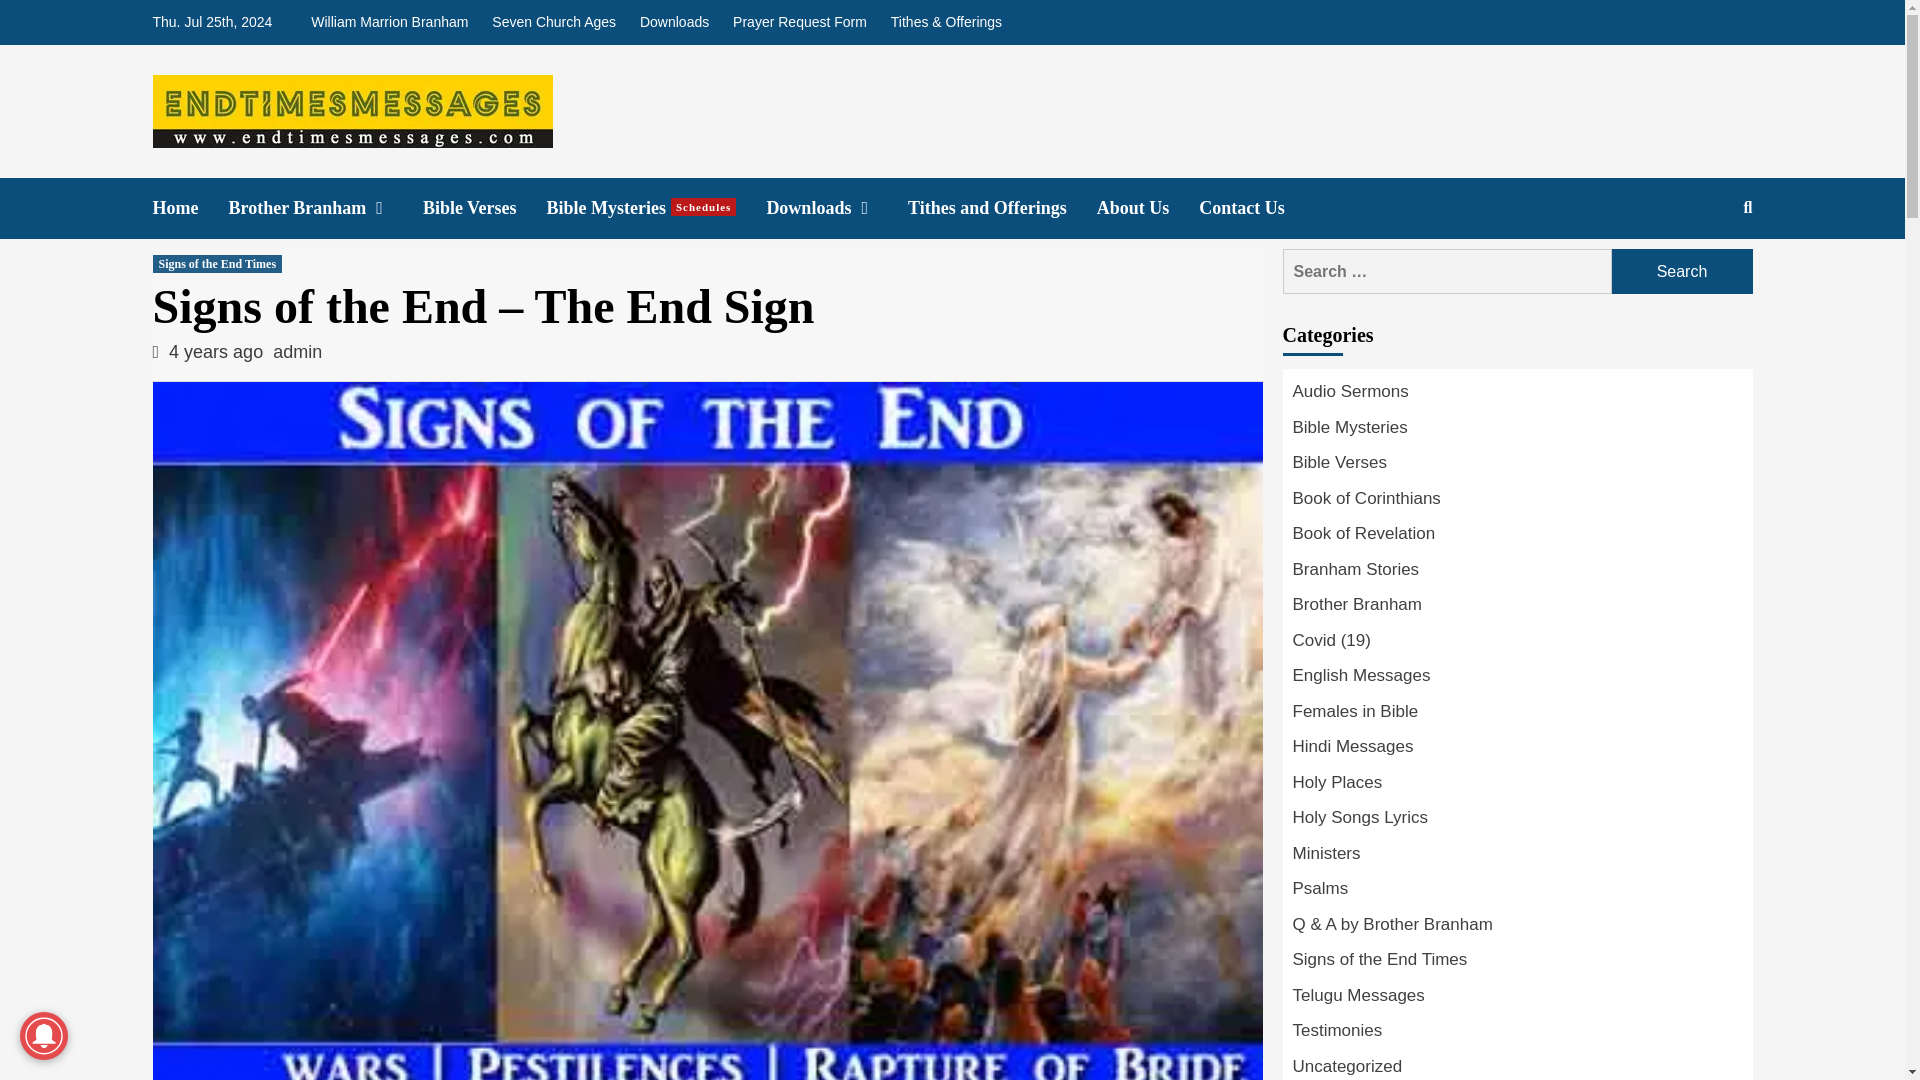  I want to click on Tithes and Offerings, so click(1002, 208).